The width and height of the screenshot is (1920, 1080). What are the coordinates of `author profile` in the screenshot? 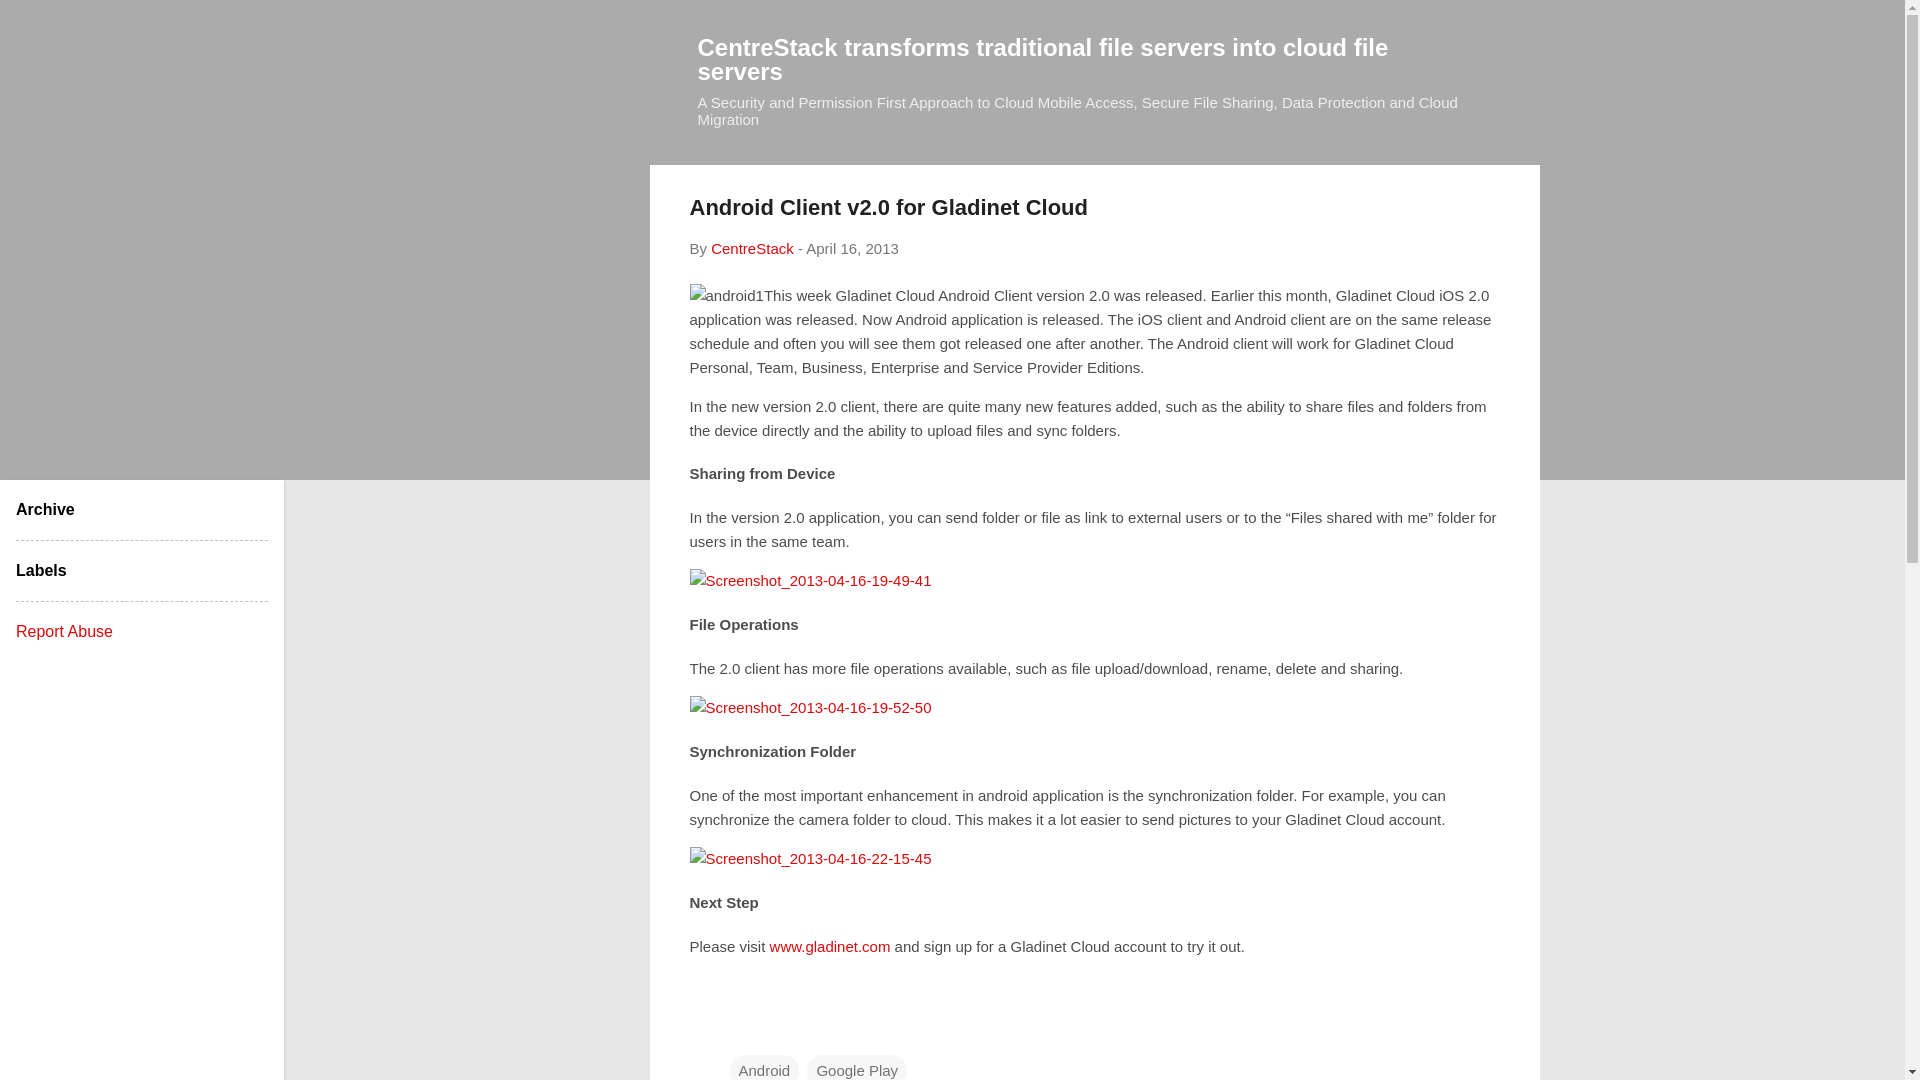 It's located at (752, 248).